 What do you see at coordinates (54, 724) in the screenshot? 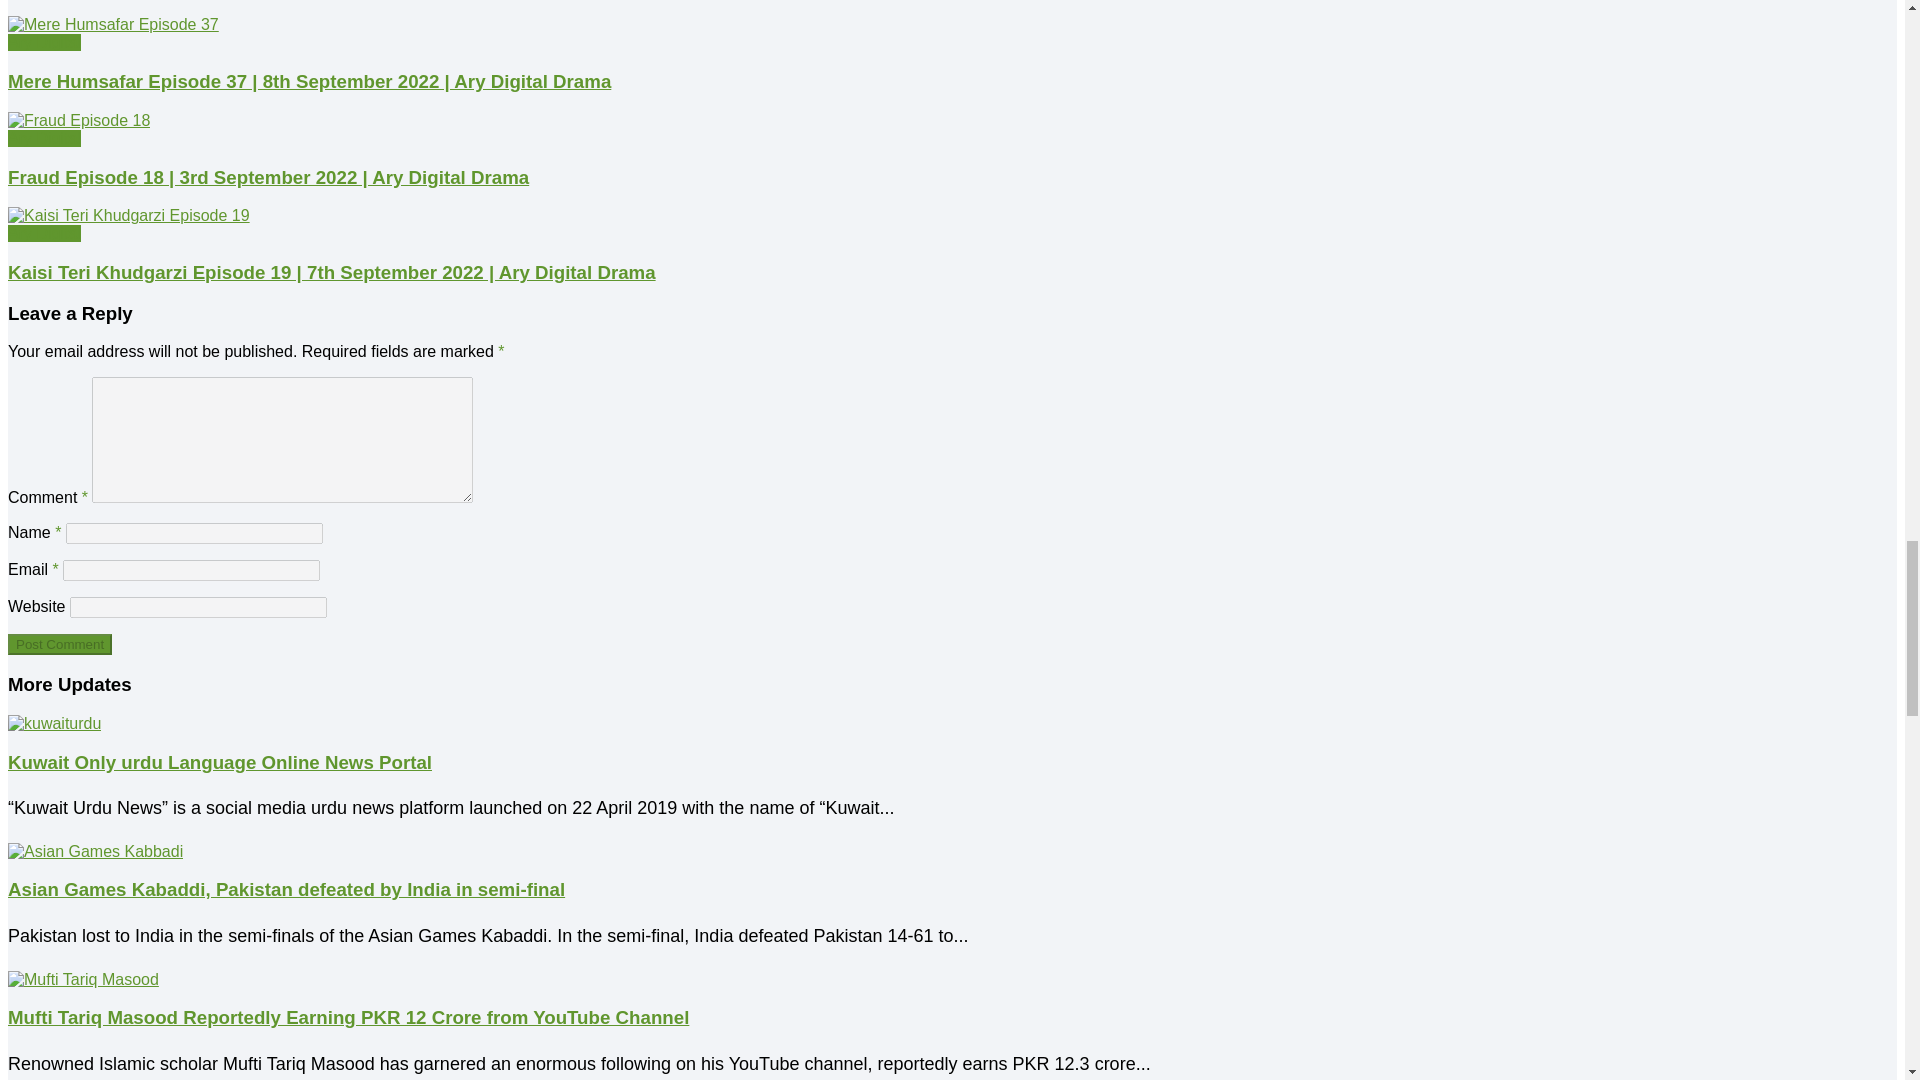
I see `Kuwait Only urdu Language Online News Portal` at bounding box center [54, 724].